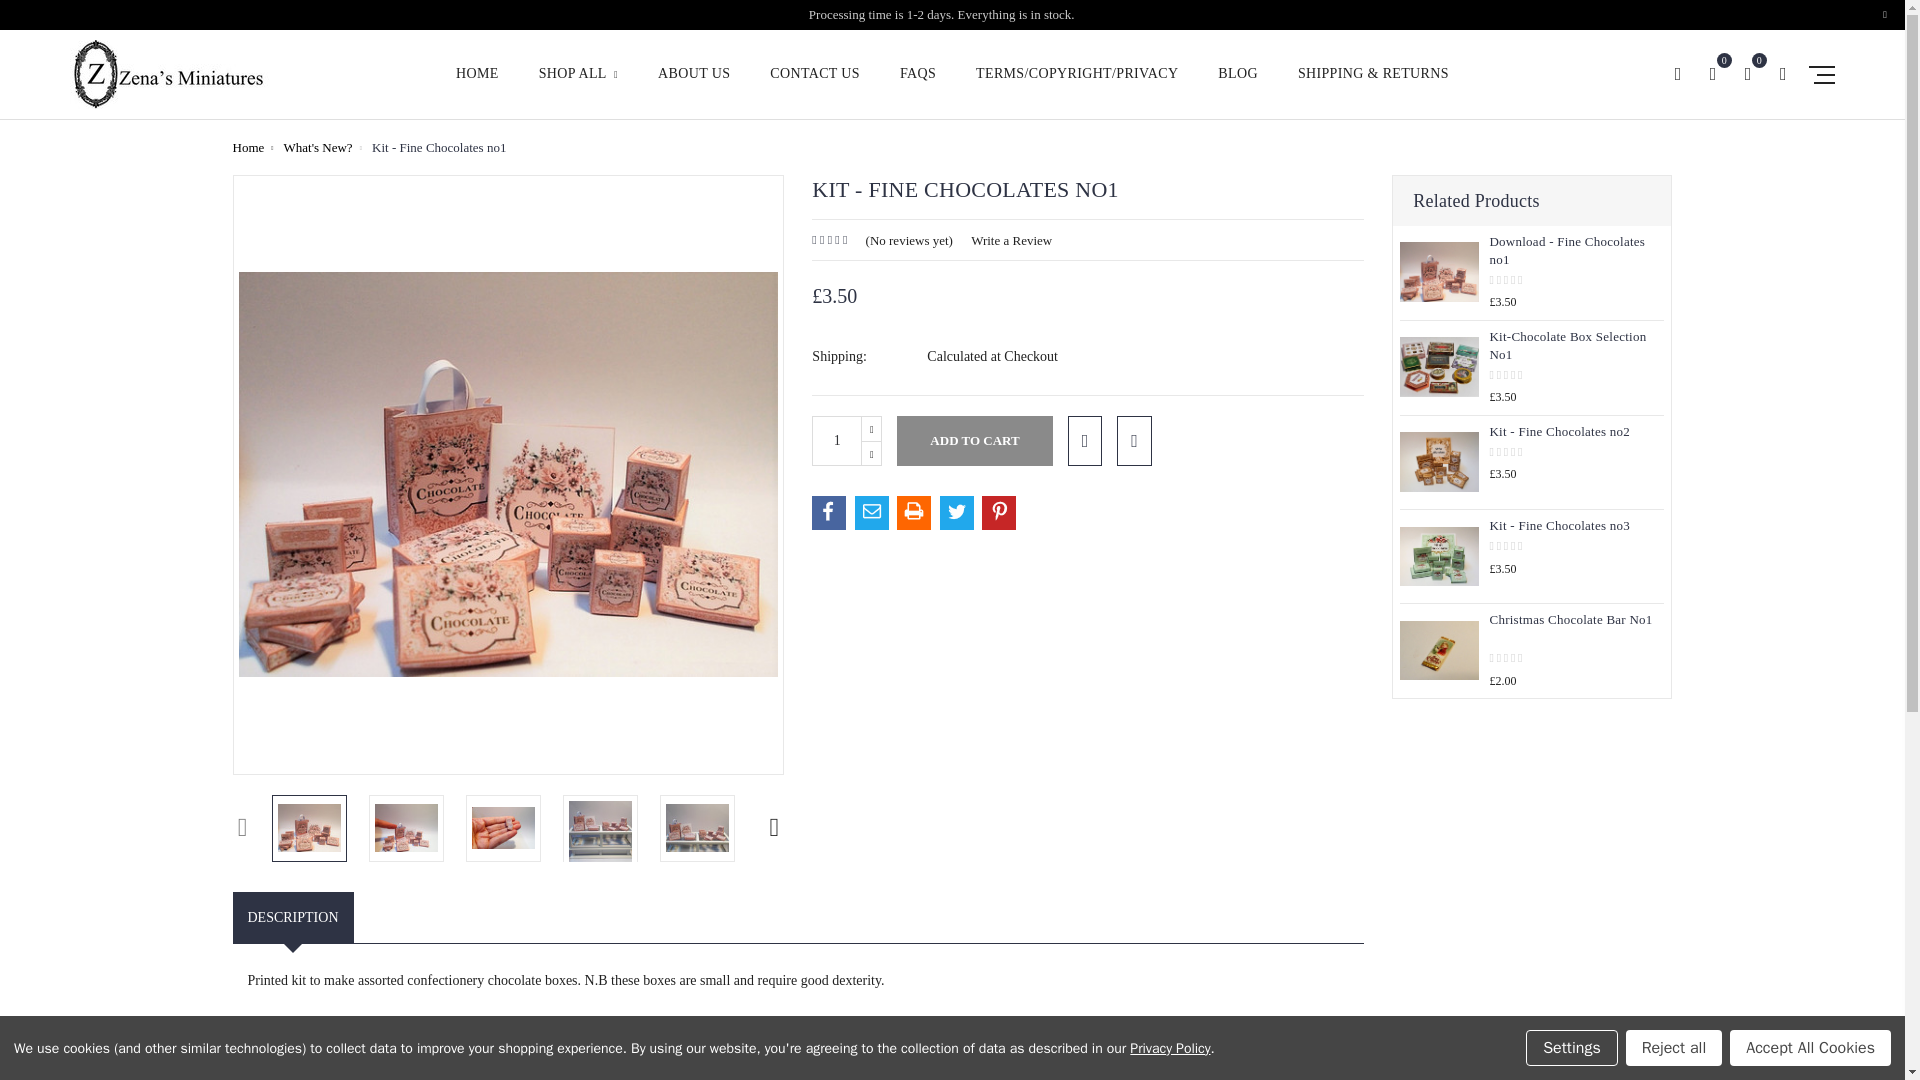 Image resolution: width=1920 pixels, height=1080 pixels. What do you see at coordinates (600, 831) in the screenshot?
I see `Kit - Fine Chocolates no1` at bounding box center [600, 831].